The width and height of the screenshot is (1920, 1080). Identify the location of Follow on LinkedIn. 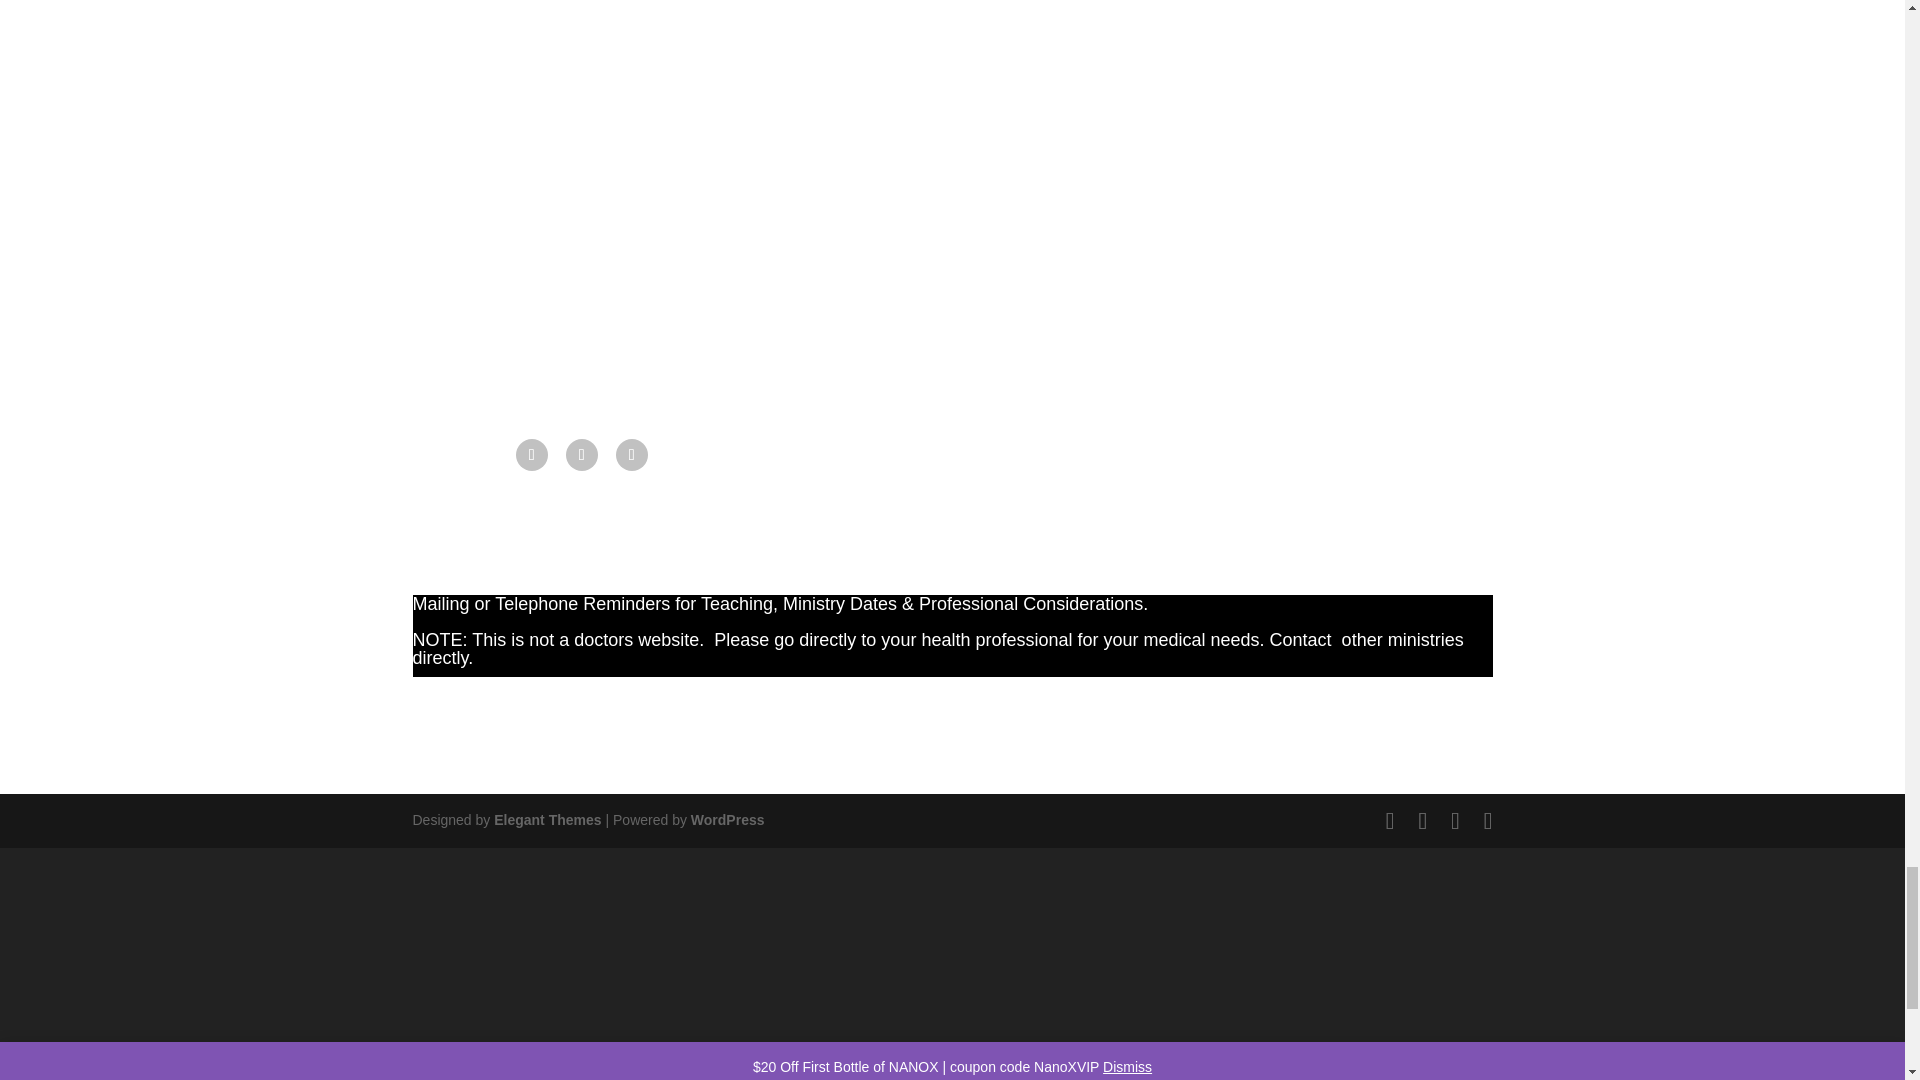
(632, 454).